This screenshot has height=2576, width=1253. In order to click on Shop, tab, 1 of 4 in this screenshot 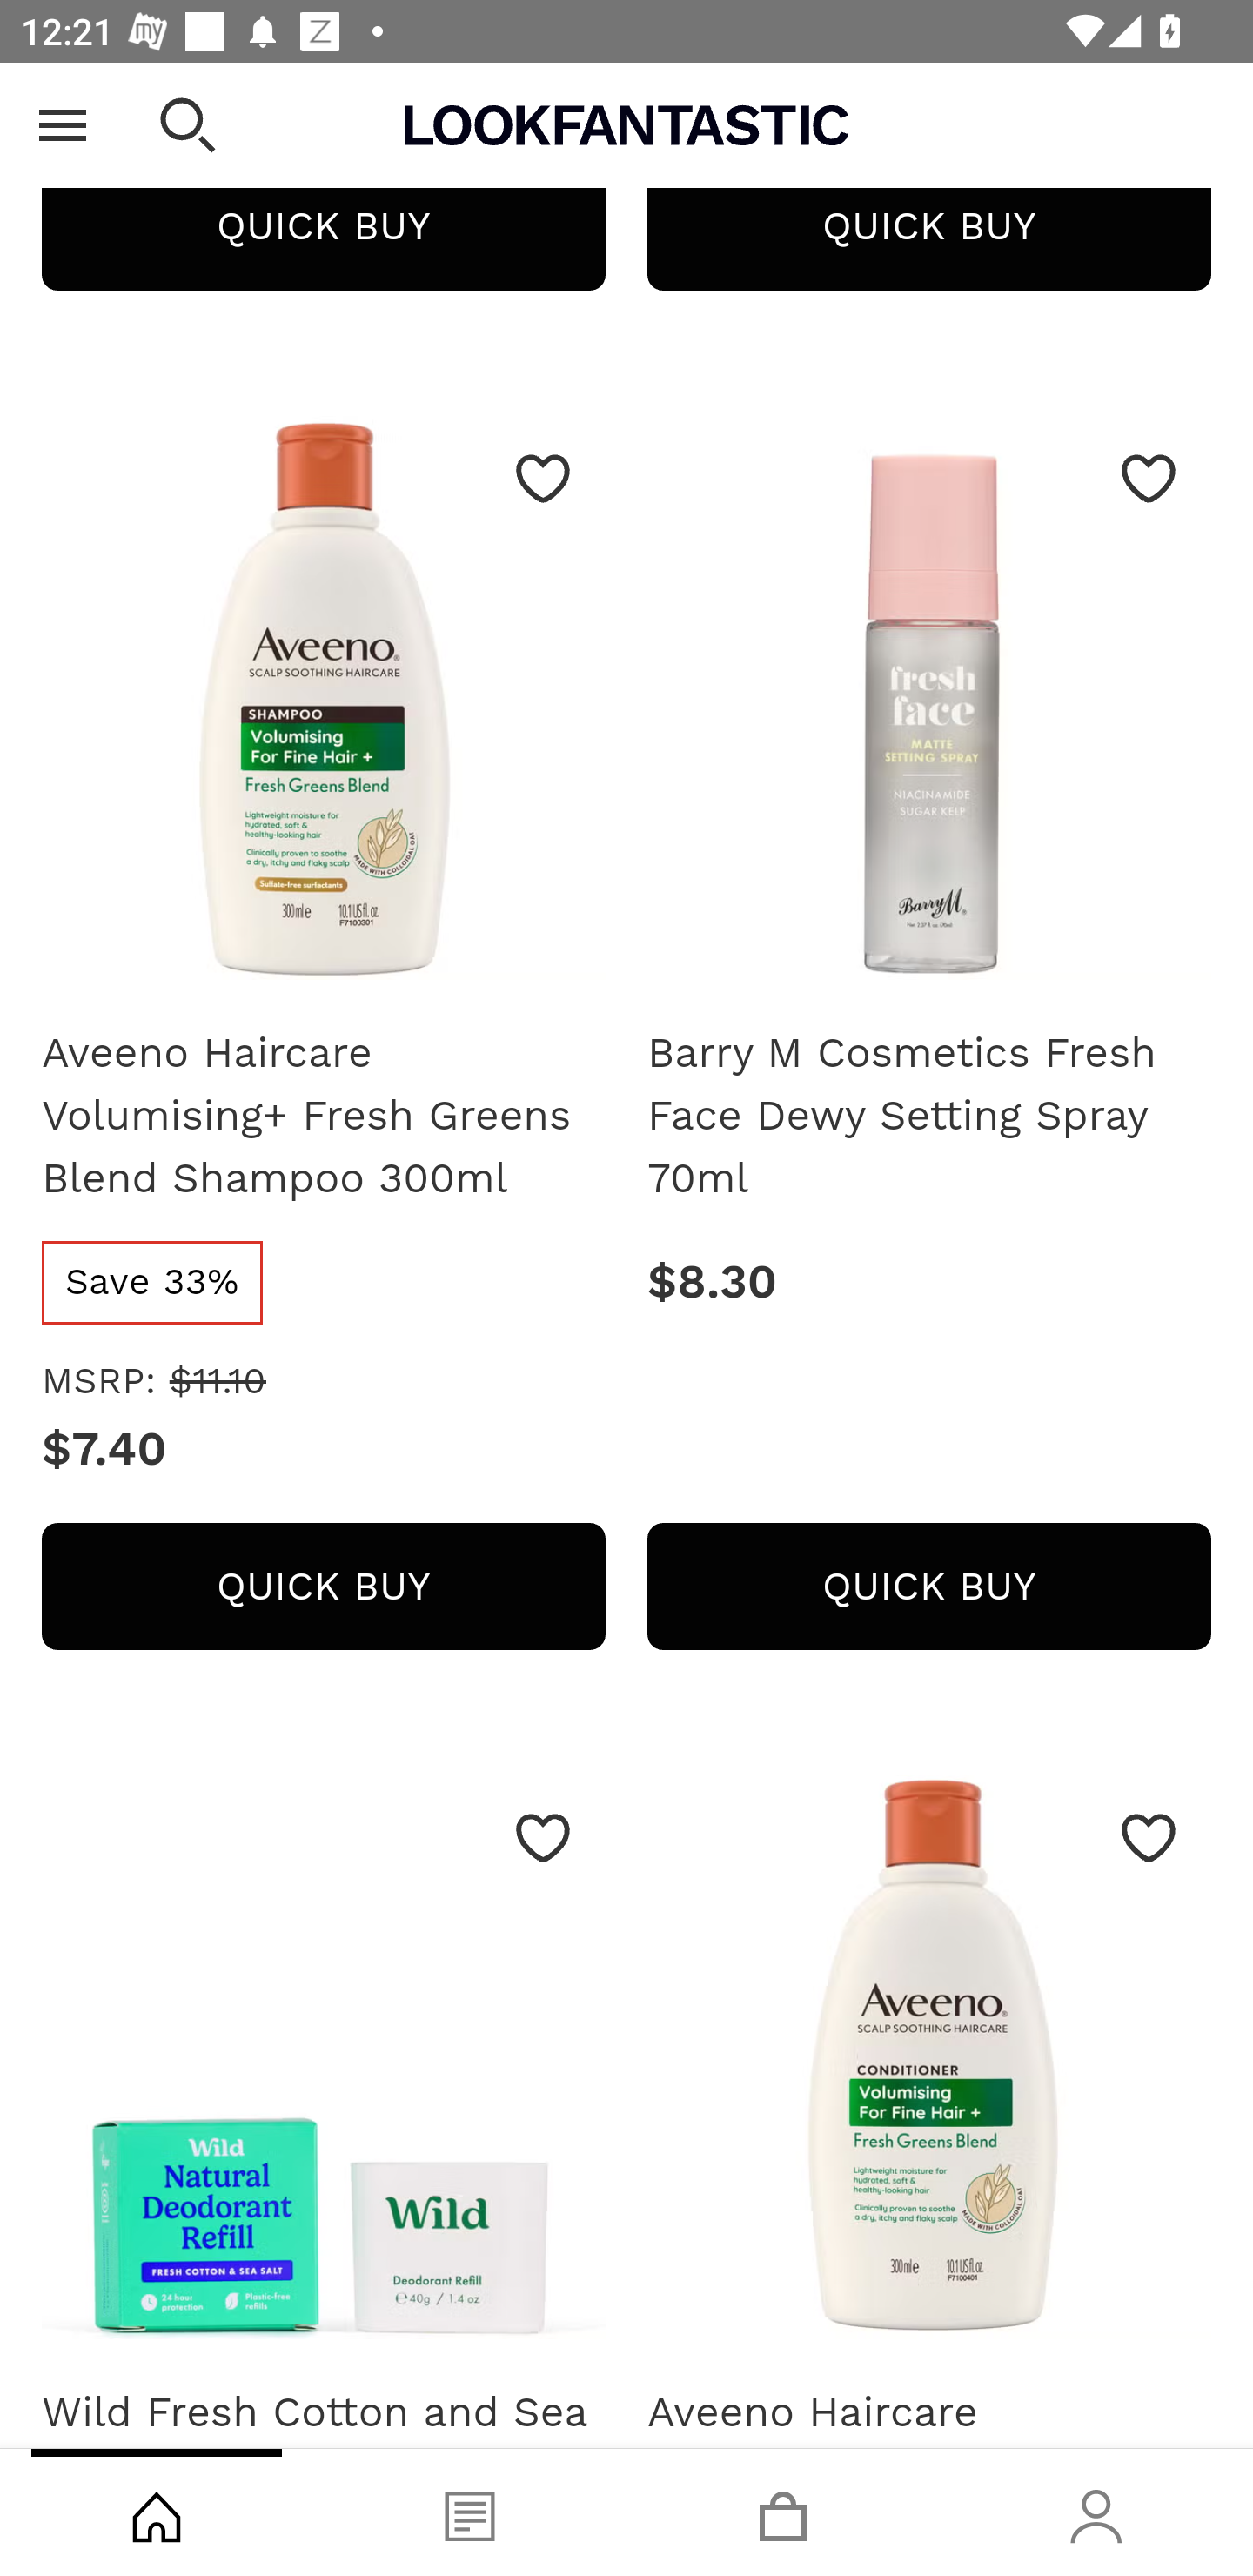, I will do `click(157, 2512)`.